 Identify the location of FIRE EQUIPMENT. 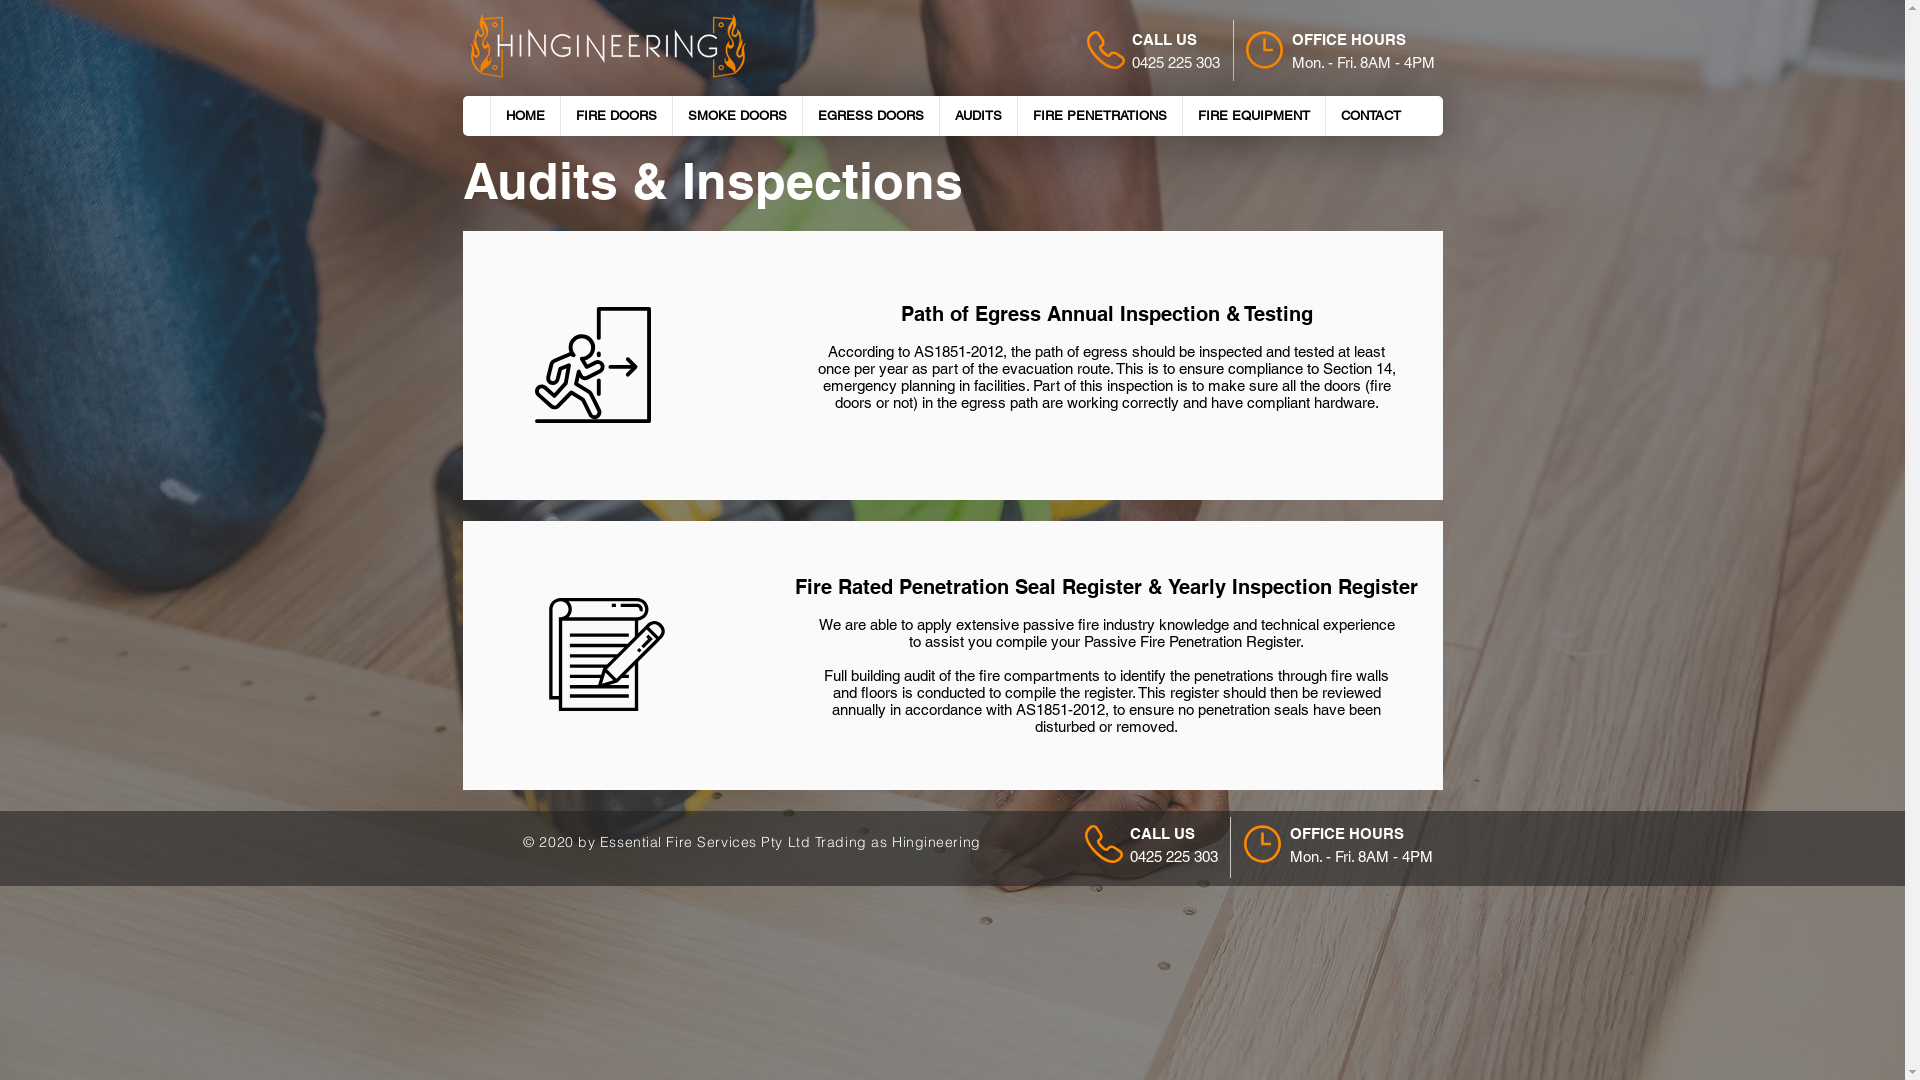
(1254, 116).